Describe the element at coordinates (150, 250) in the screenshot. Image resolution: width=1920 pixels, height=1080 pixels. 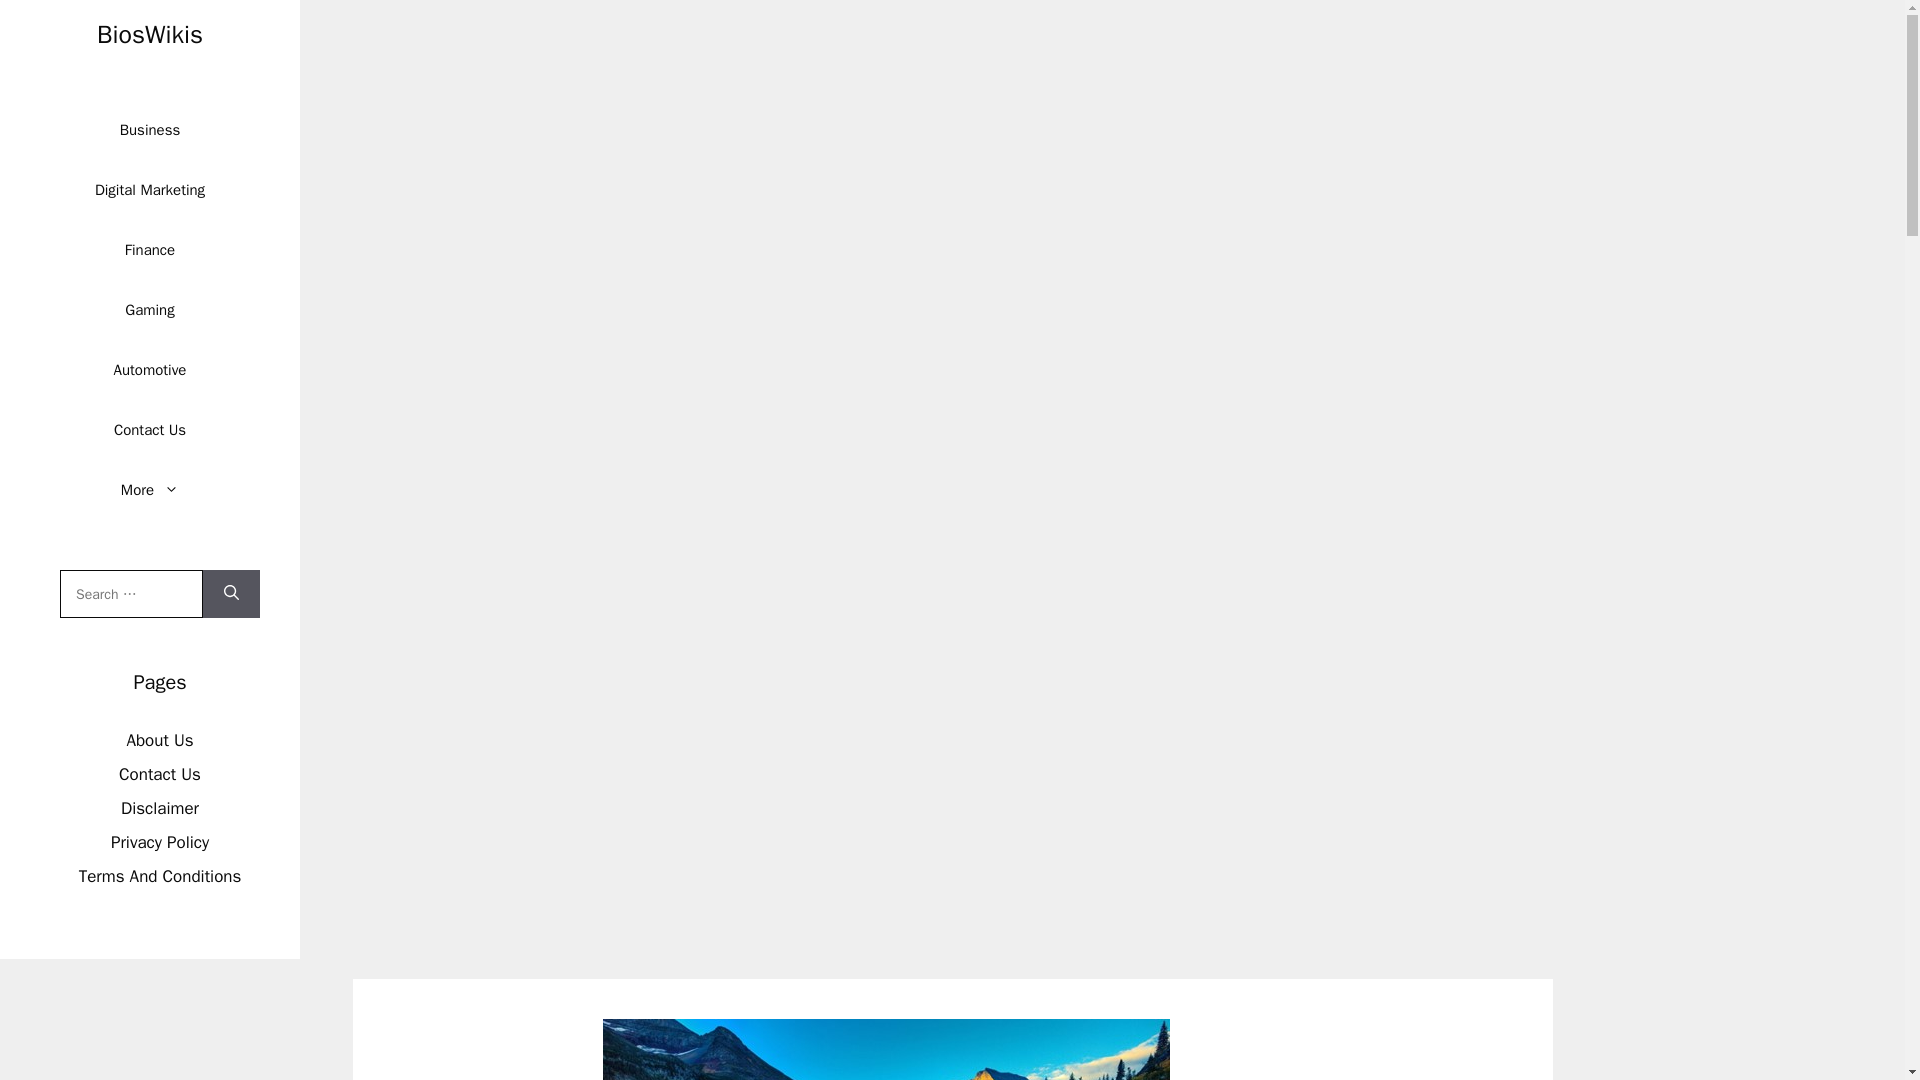
I see `Finance` at that location.